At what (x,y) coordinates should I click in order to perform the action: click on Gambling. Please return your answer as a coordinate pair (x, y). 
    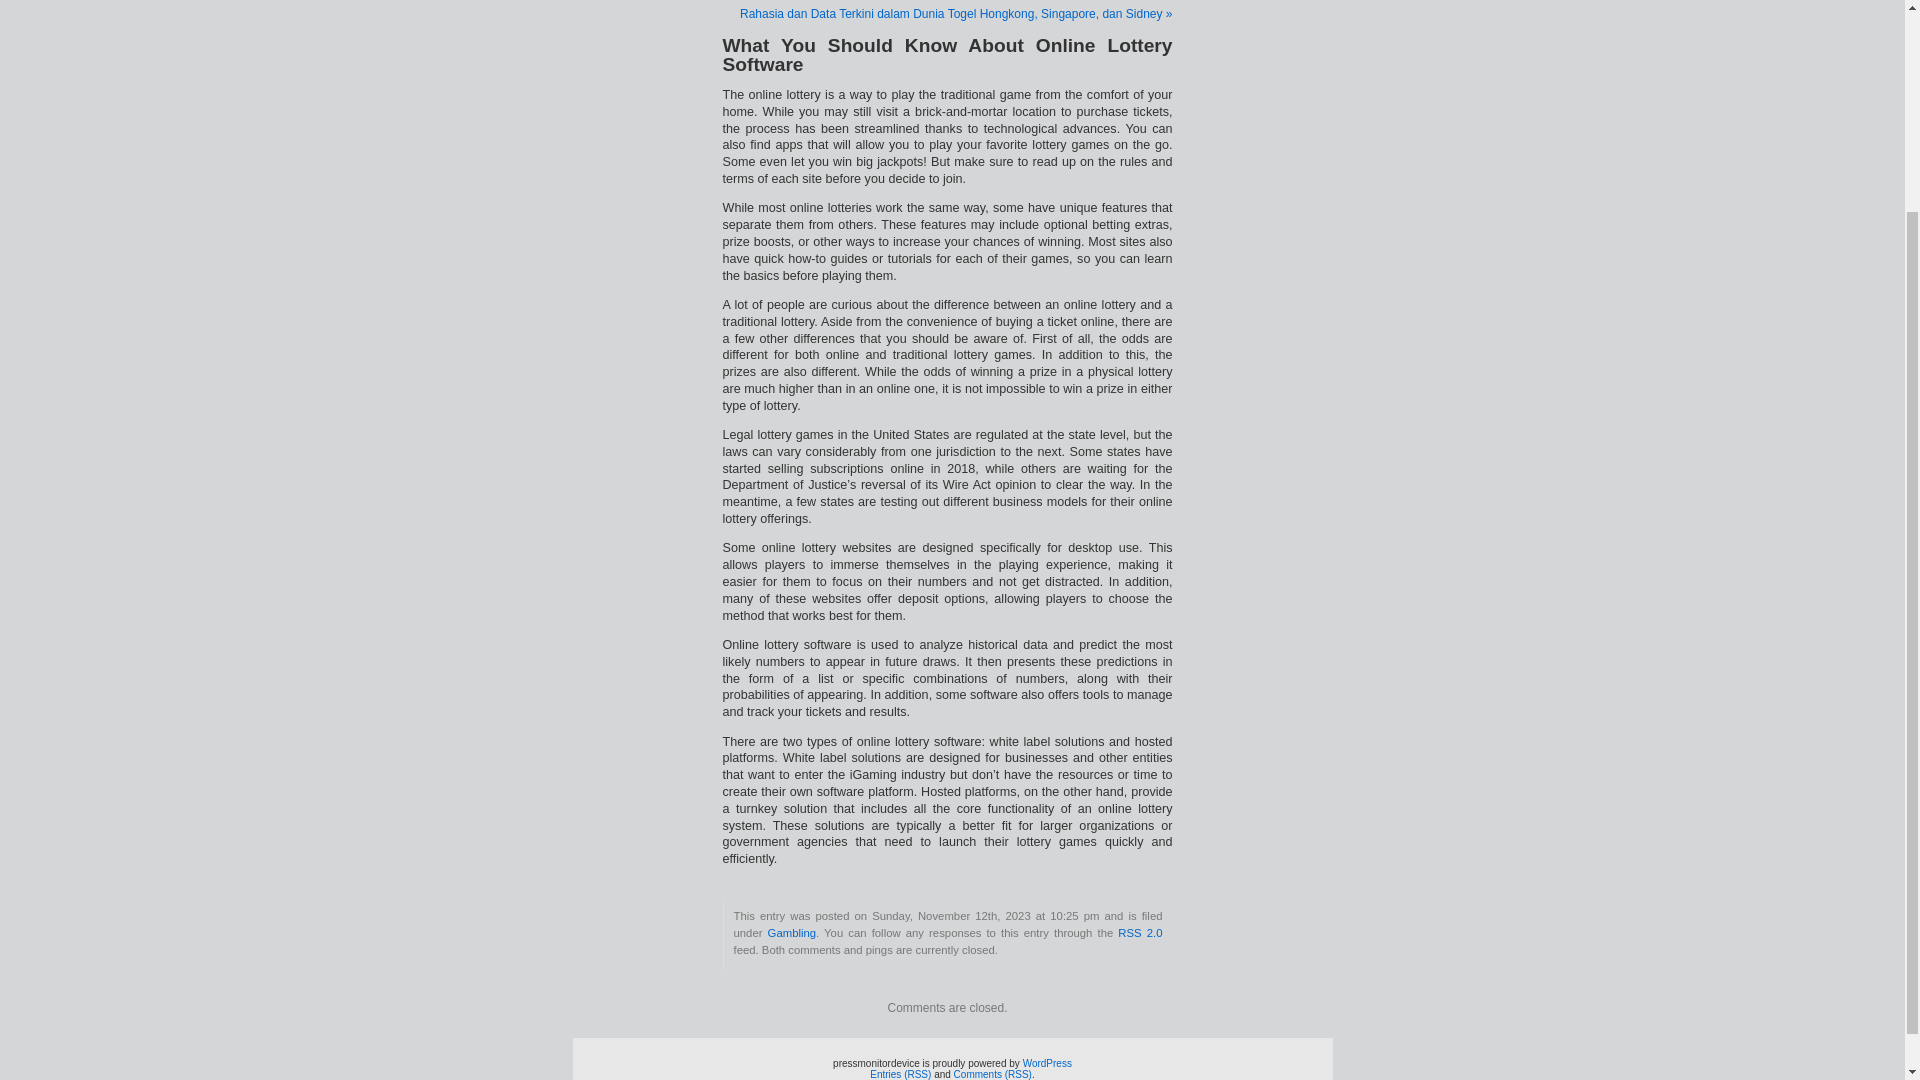
    Looking at the image, I should click on (792, 932).